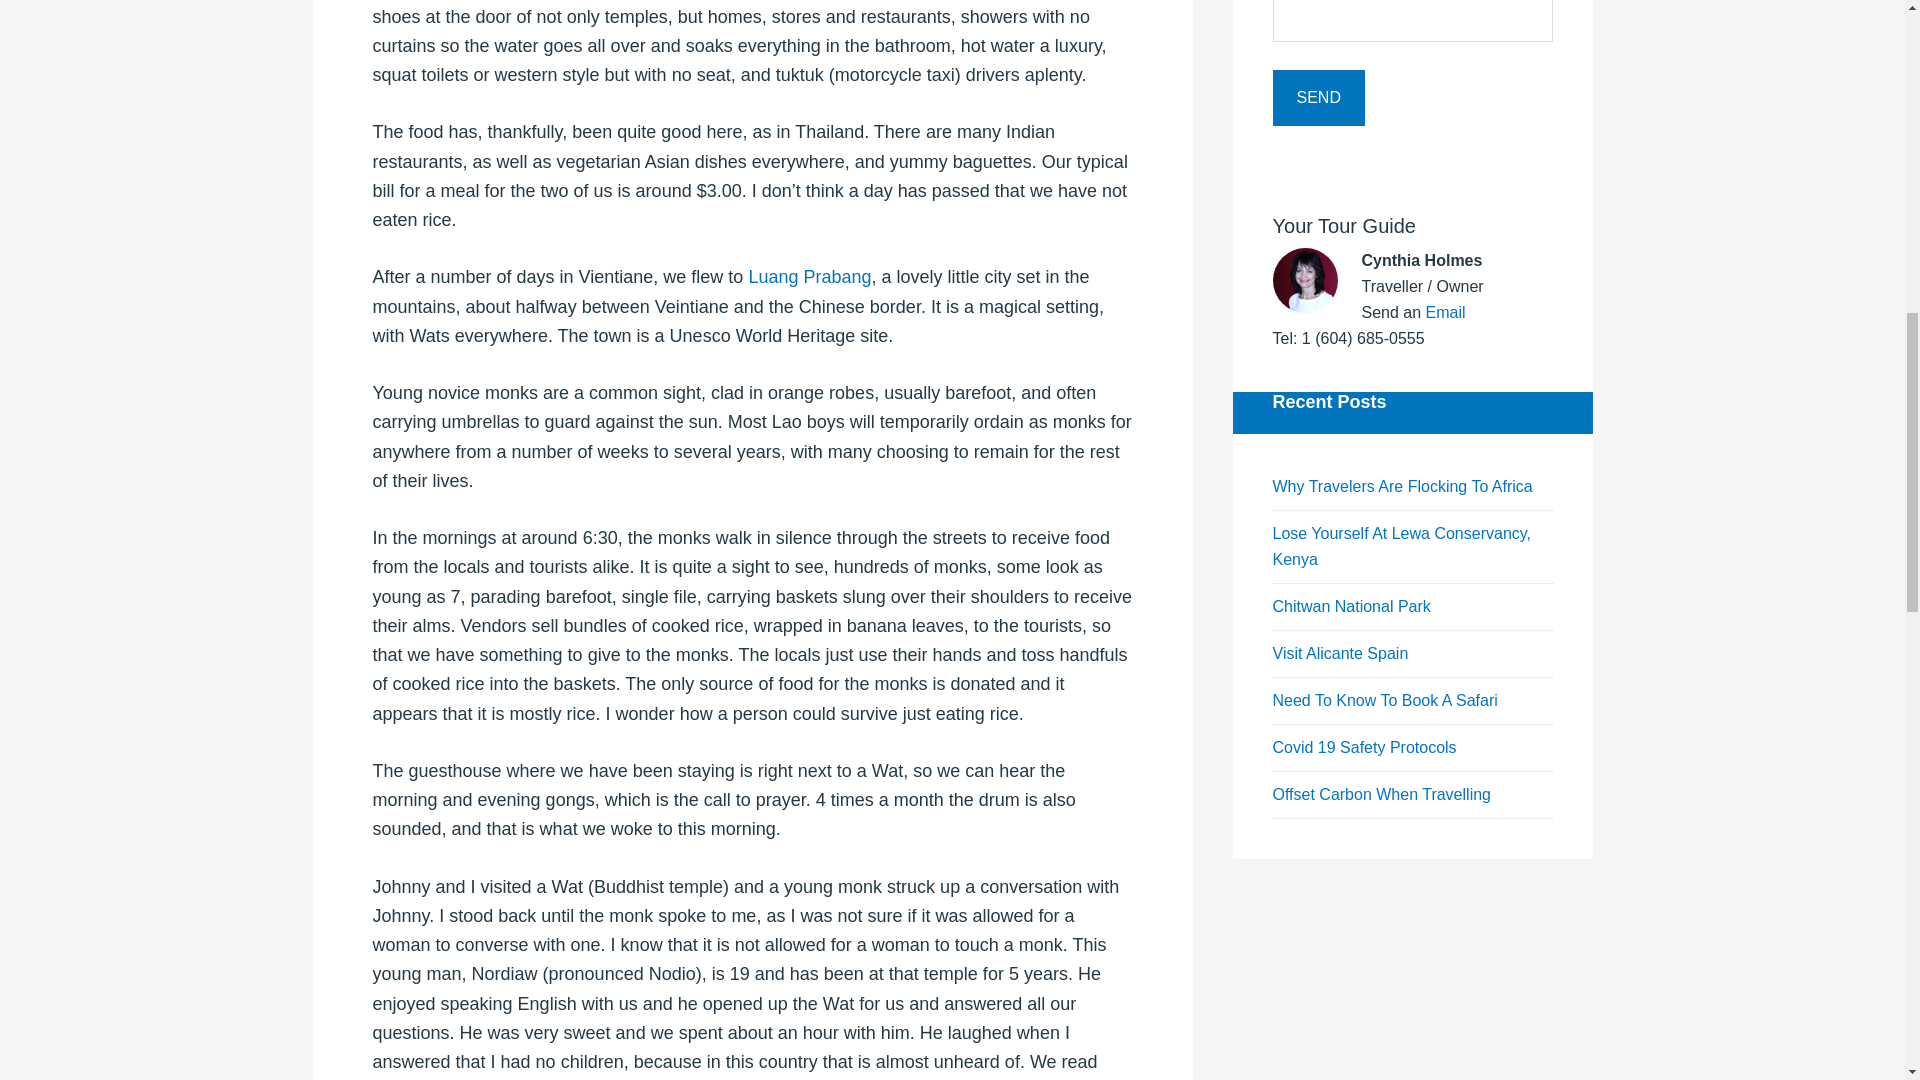 Image resolution: width=1920 pixels, height=1080 pixels. What do you see at coordinates (1350, 606) in the screenshot?
I see `Chitwan National Park` at bounding box center [1350, 606].